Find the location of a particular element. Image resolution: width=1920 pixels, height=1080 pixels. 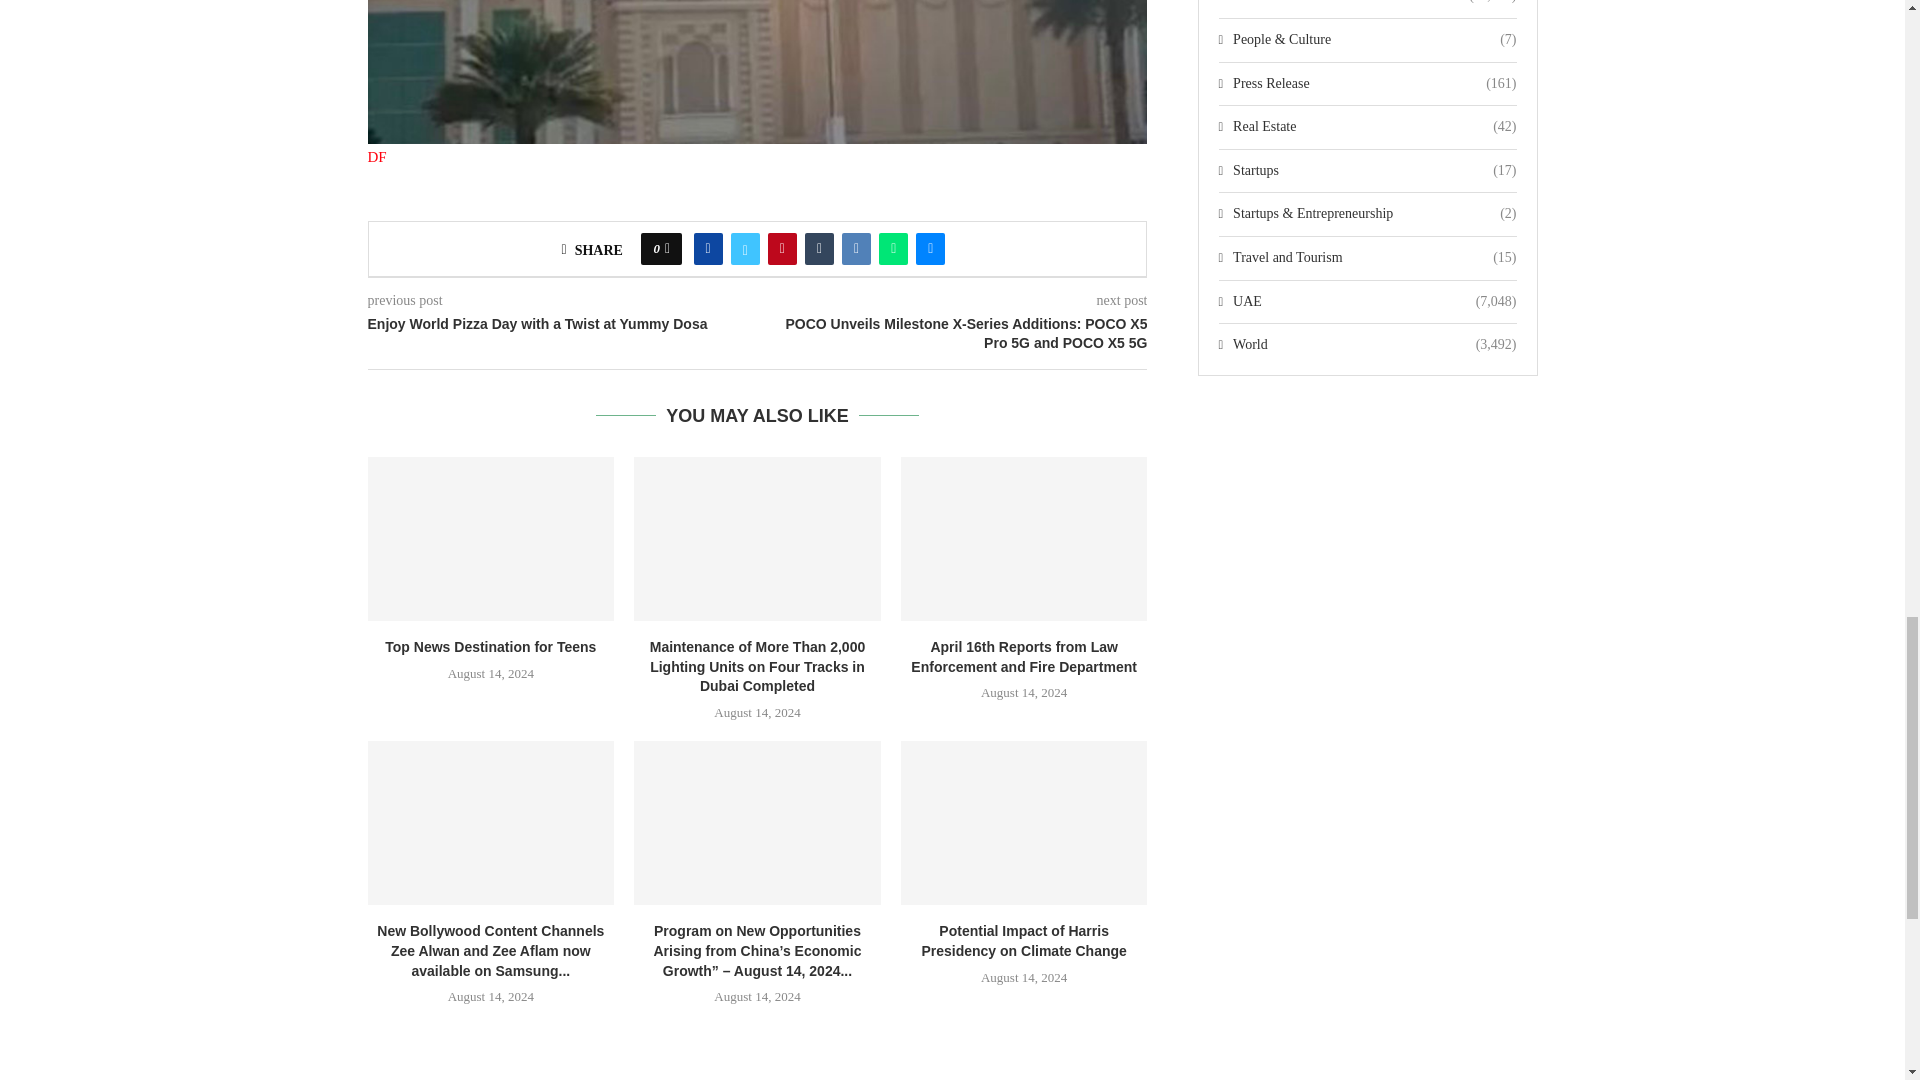

April 16th Reports from Law Enforcement and Fire Department is located at coordinates (1024, 538).